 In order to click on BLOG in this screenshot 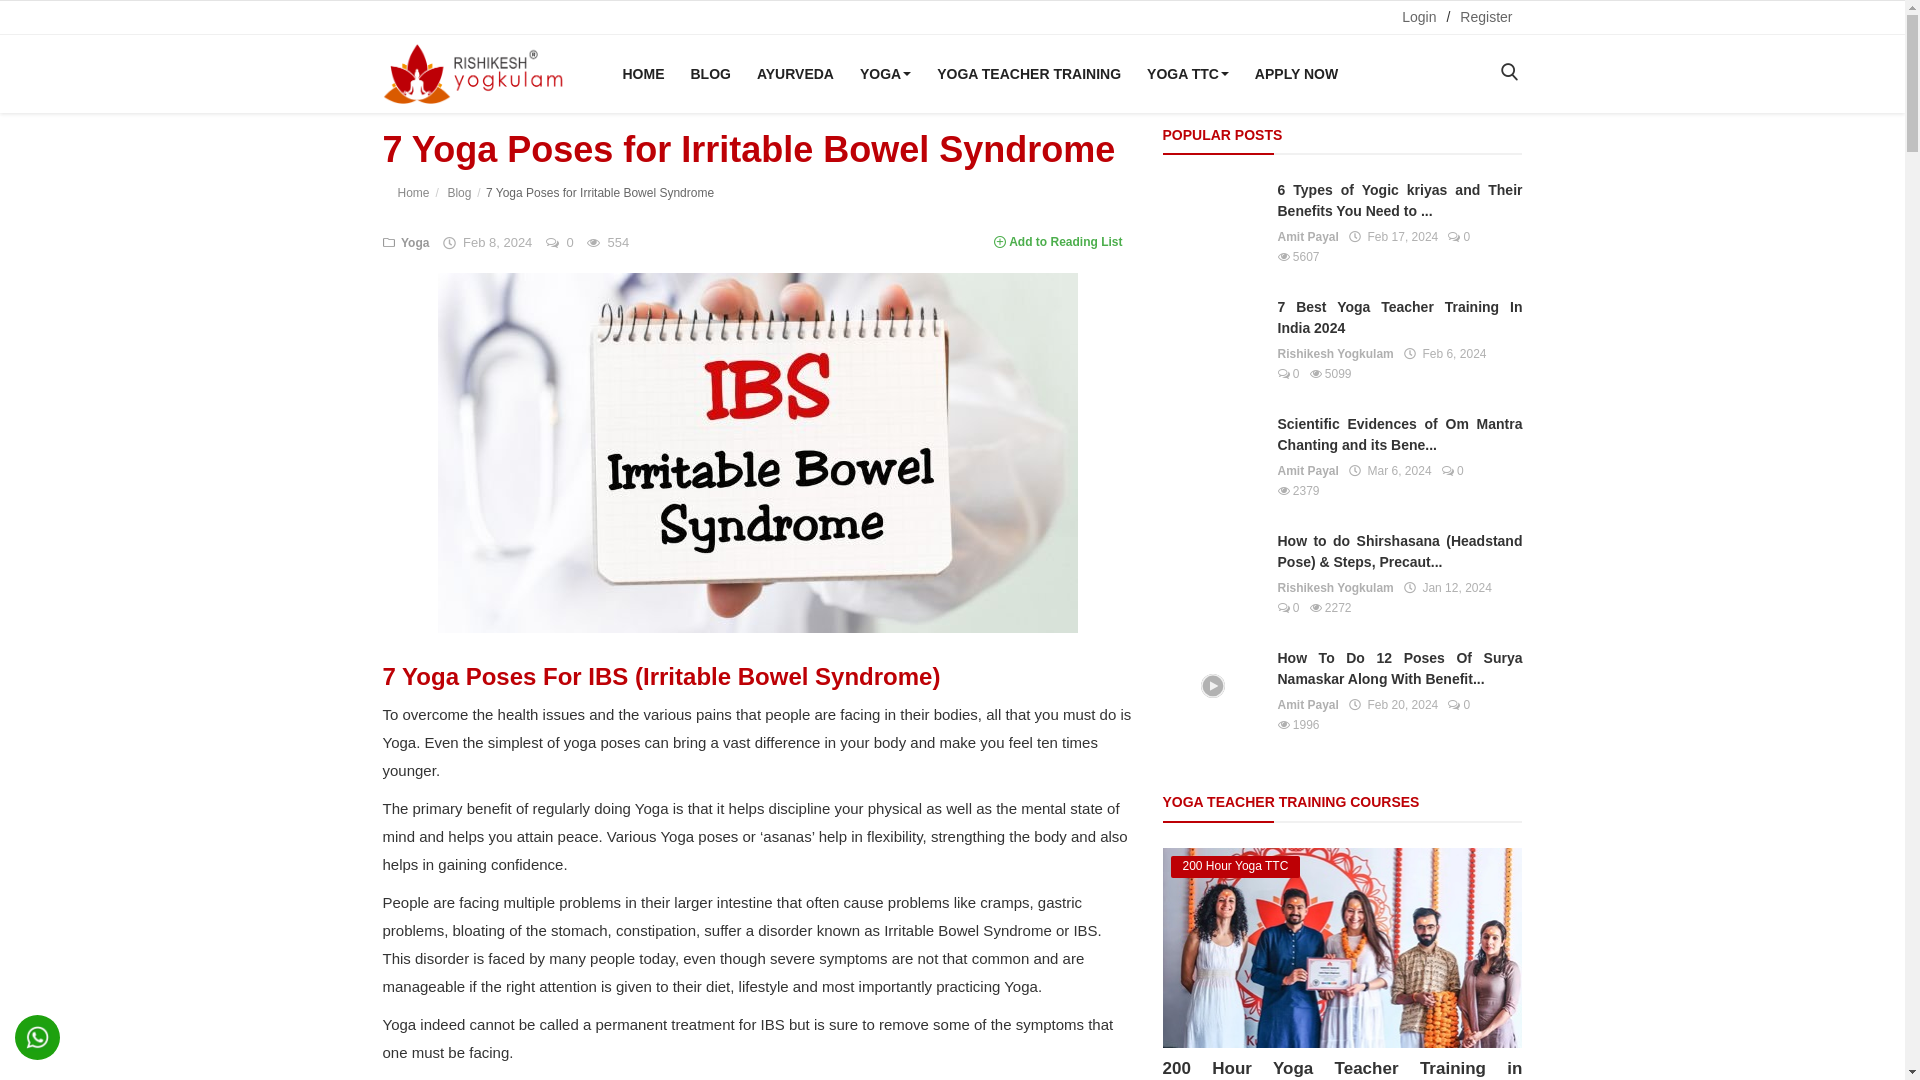, I will do `click(709, 74)`.